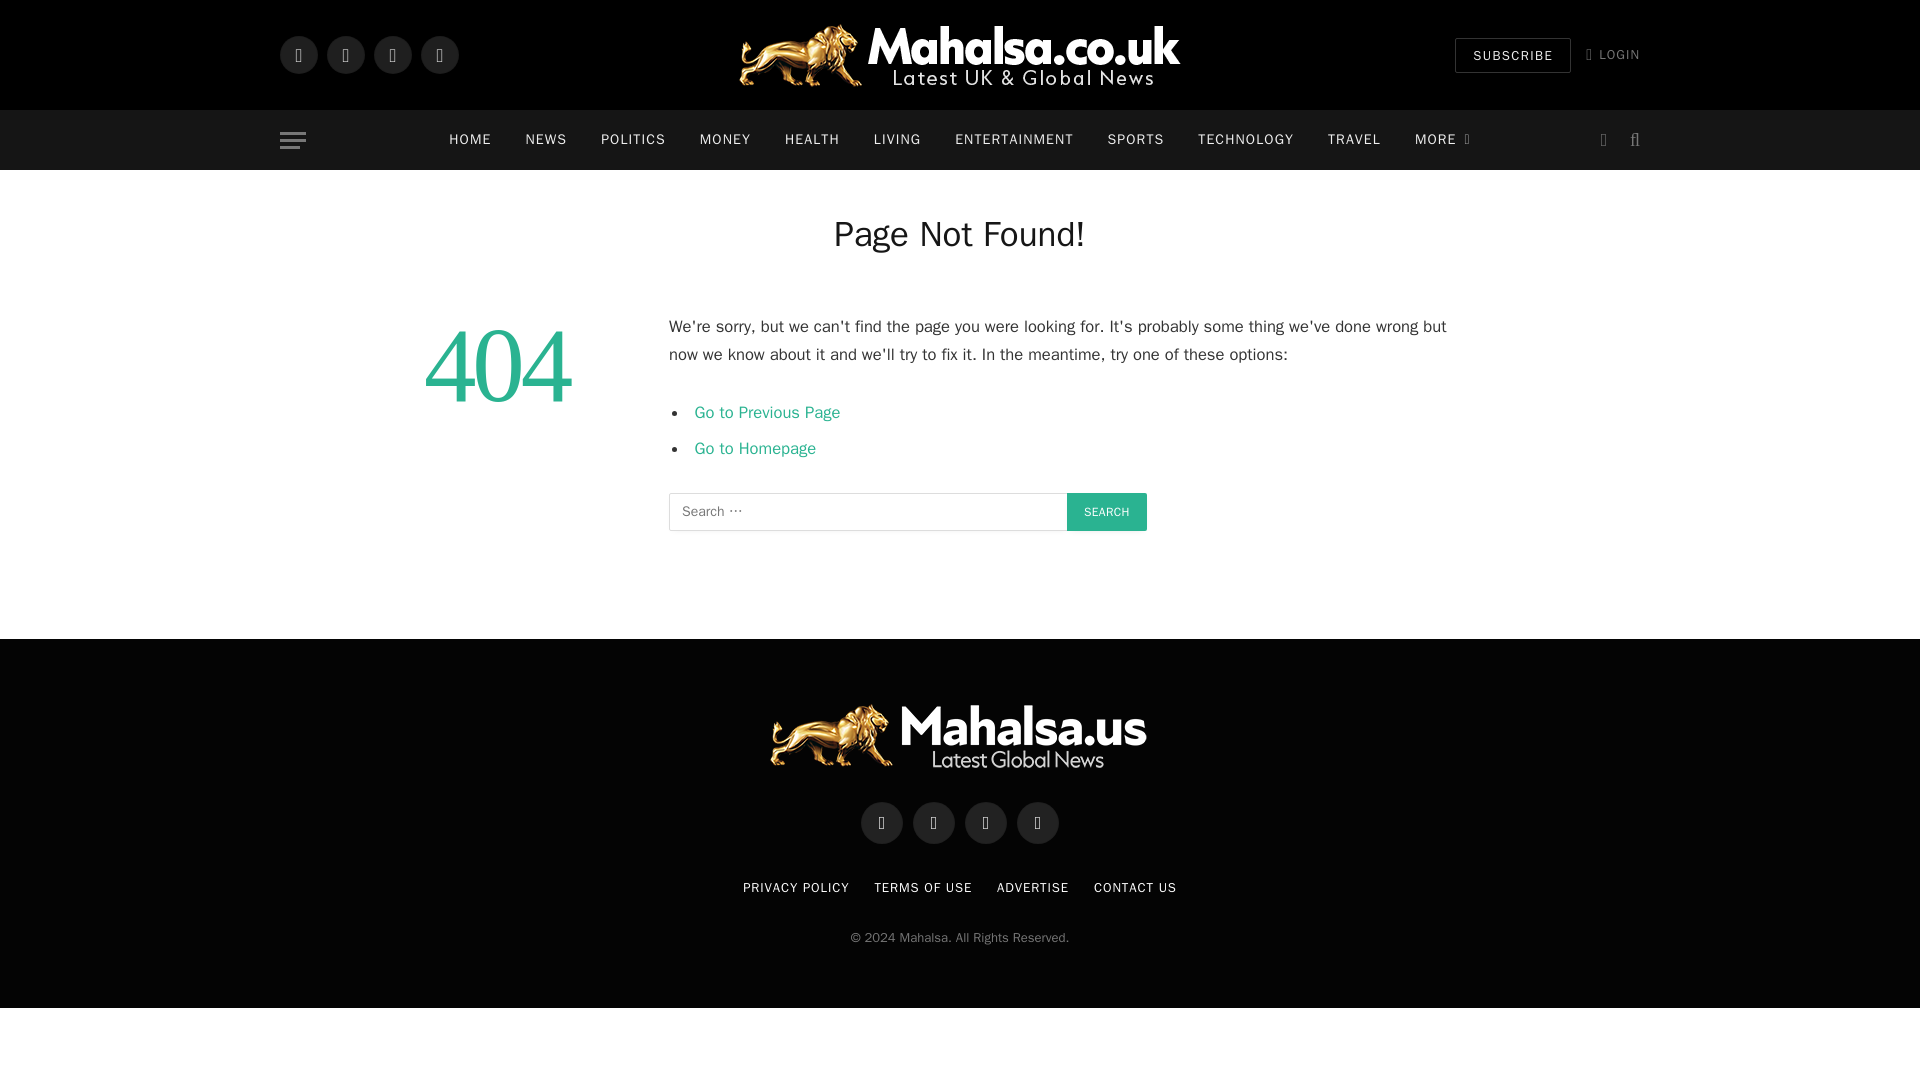 The height and width of the screenshot is (1080, 1920). Describe the element at coordinates (546, 140) in the screenshot. I see `NEWS` at that location.